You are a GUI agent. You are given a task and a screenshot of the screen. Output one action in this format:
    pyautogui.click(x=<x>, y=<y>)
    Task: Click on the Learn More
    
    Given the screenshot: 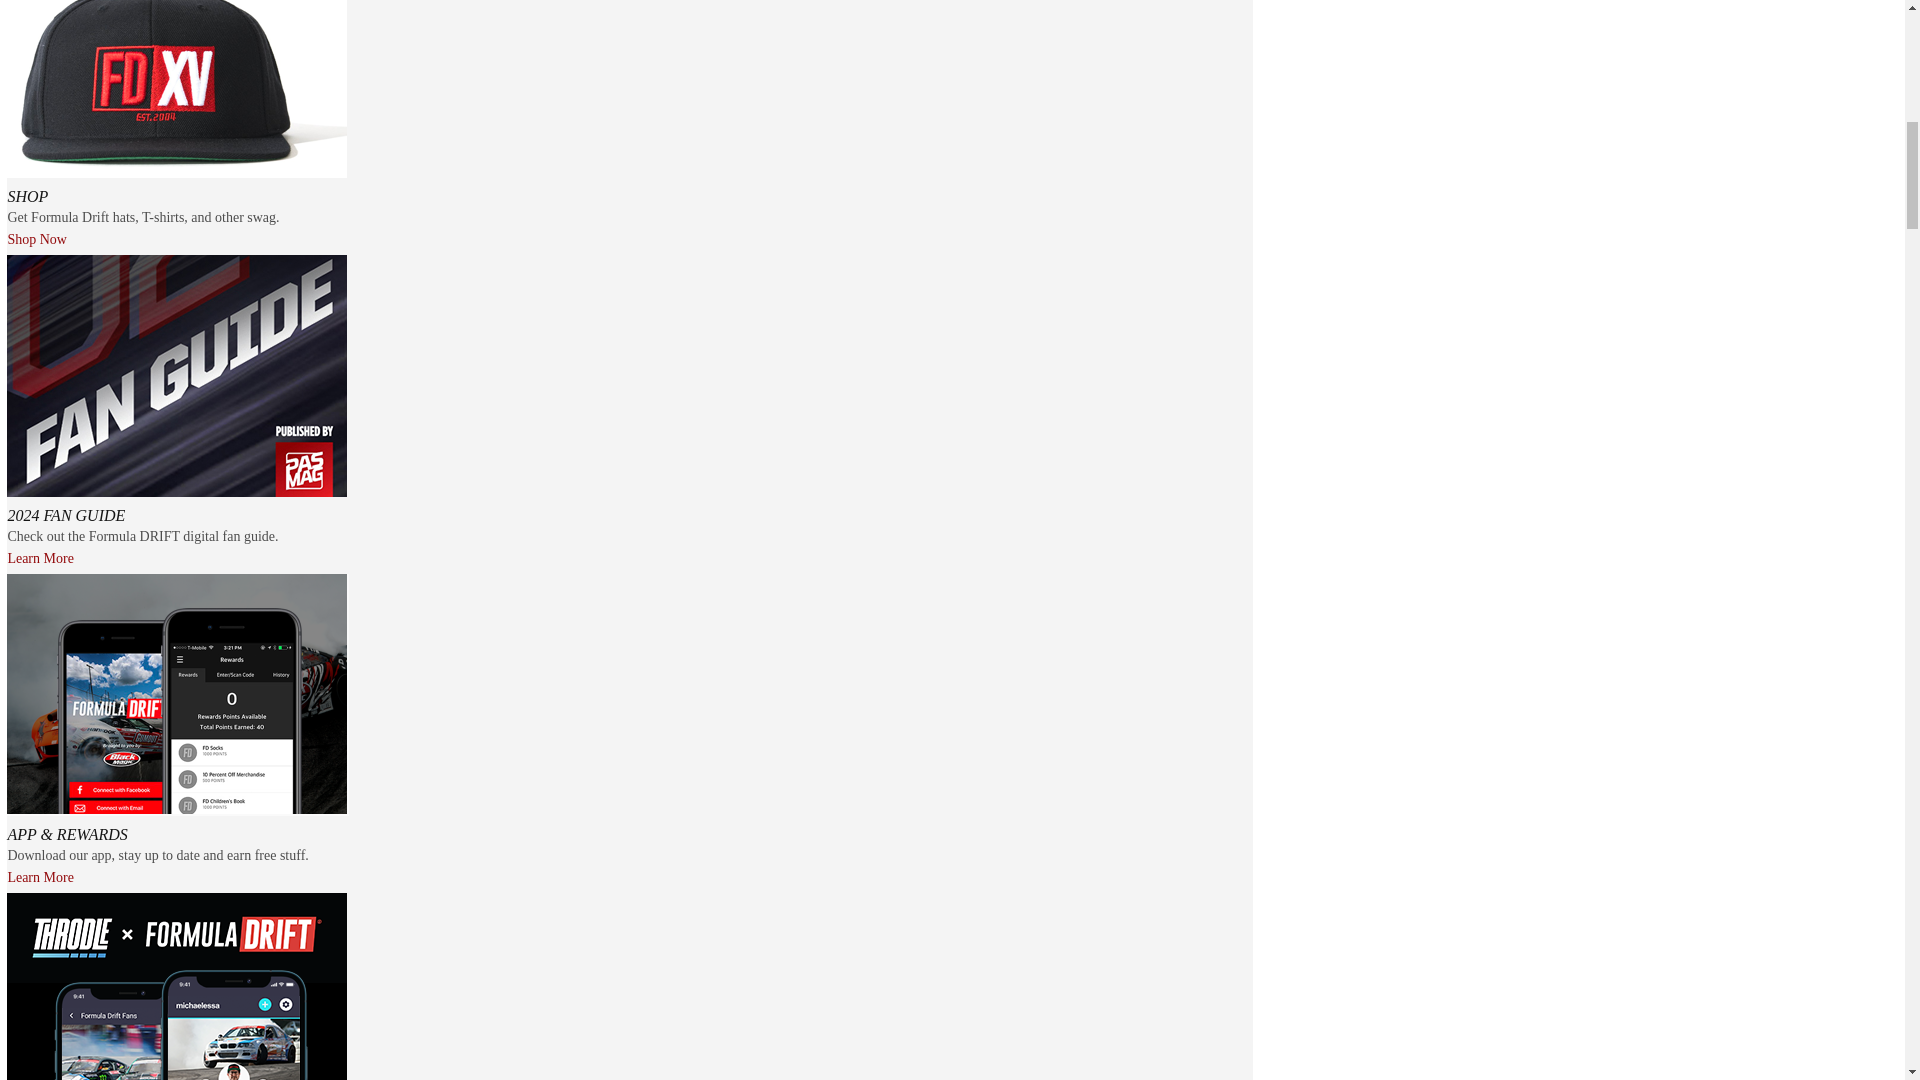 What is the action you would take?
    pyautogui.click(x=40, y=877)
    